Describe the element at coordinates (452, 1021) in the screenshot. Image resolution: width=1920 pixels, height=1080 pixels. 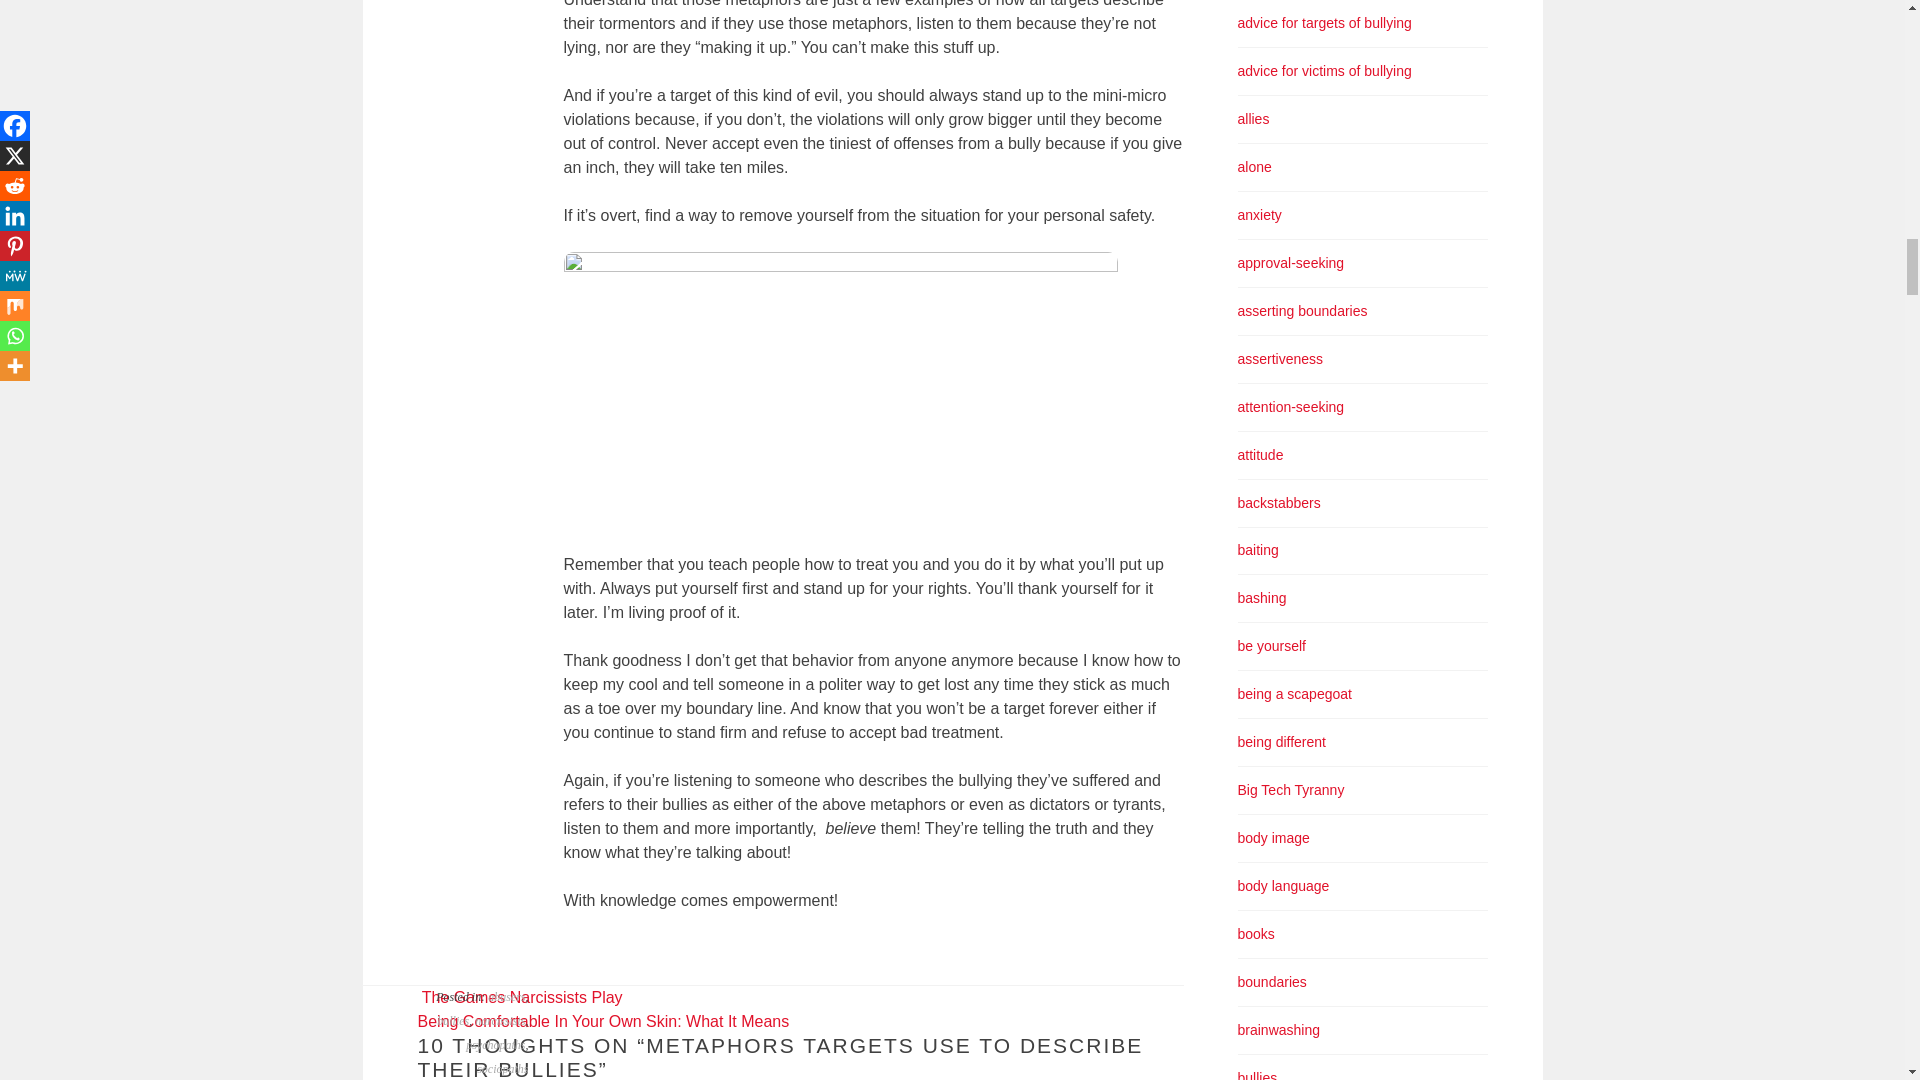
I see `bullies` at that location.